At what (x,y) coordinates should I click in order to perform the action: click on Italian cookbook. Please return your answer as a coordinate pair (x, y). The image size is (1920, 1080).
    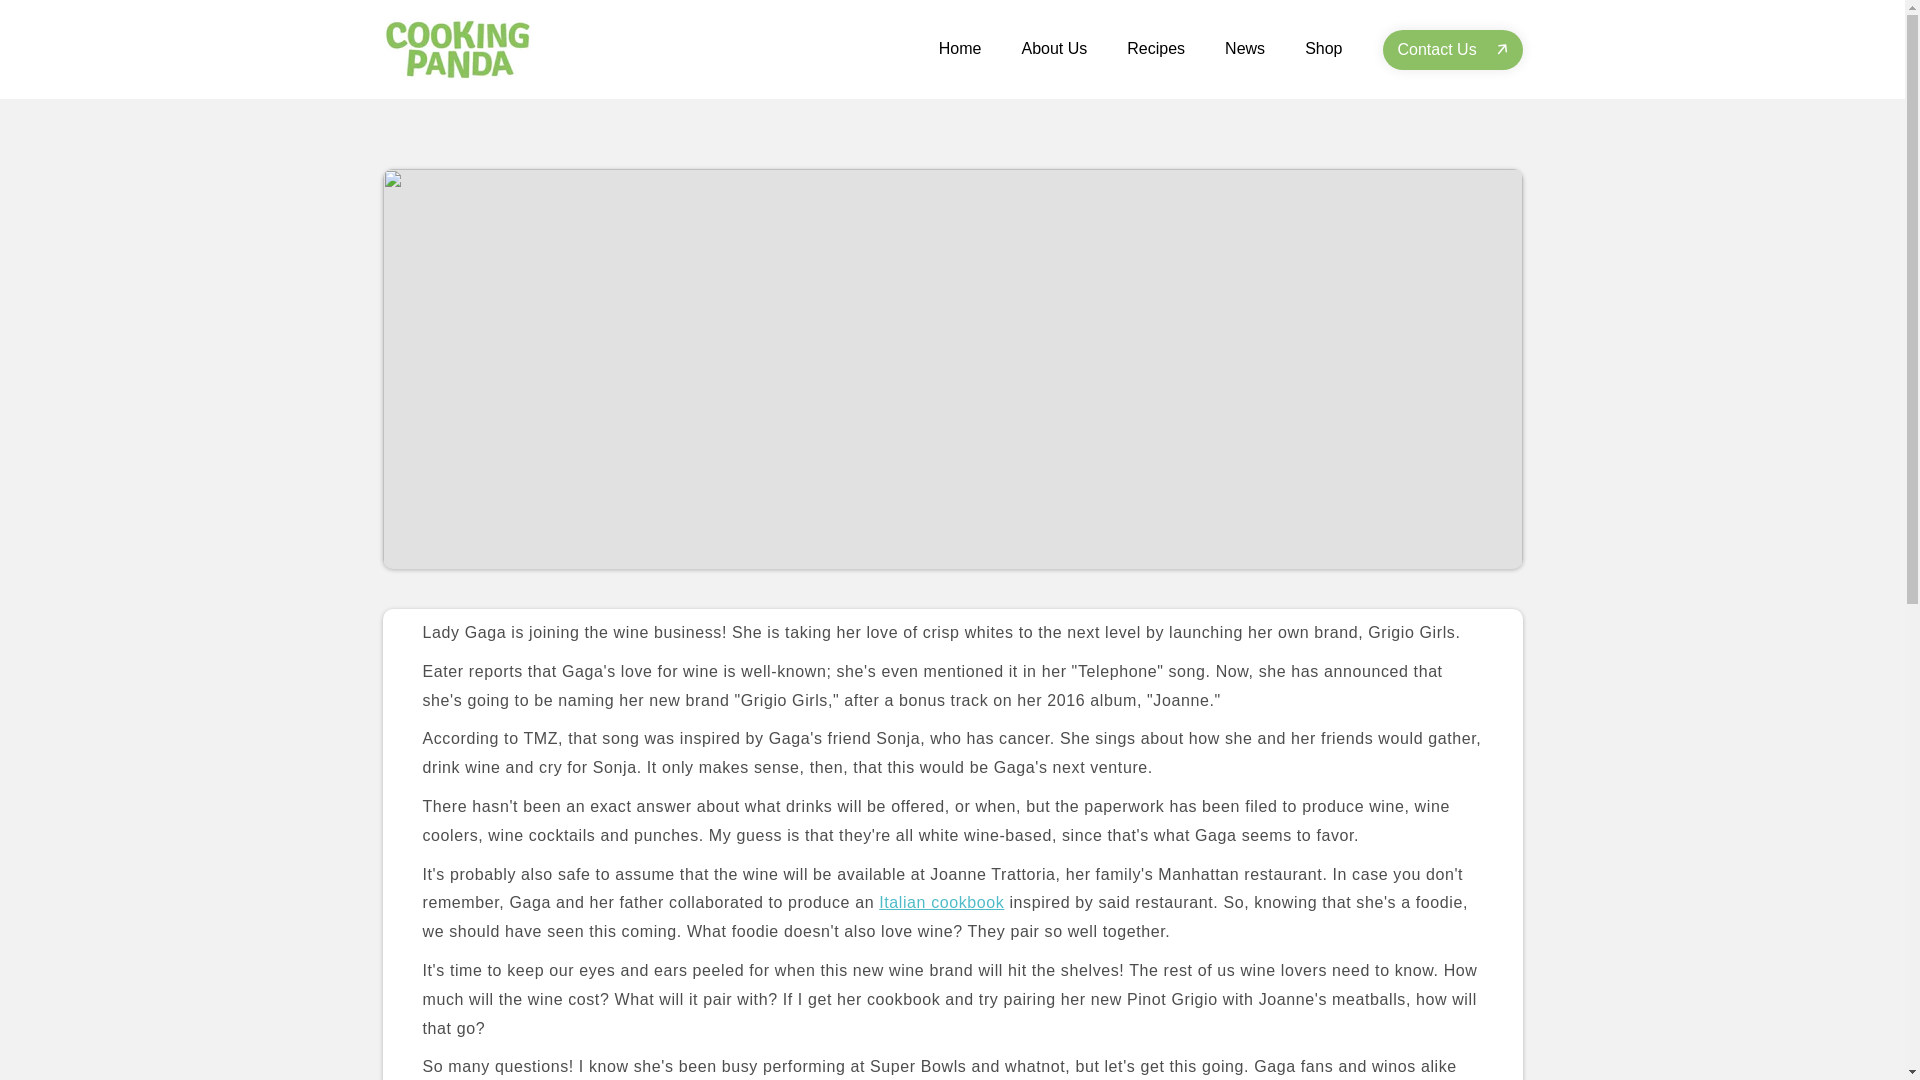
    Looking at the image, I should click on (942, 902).